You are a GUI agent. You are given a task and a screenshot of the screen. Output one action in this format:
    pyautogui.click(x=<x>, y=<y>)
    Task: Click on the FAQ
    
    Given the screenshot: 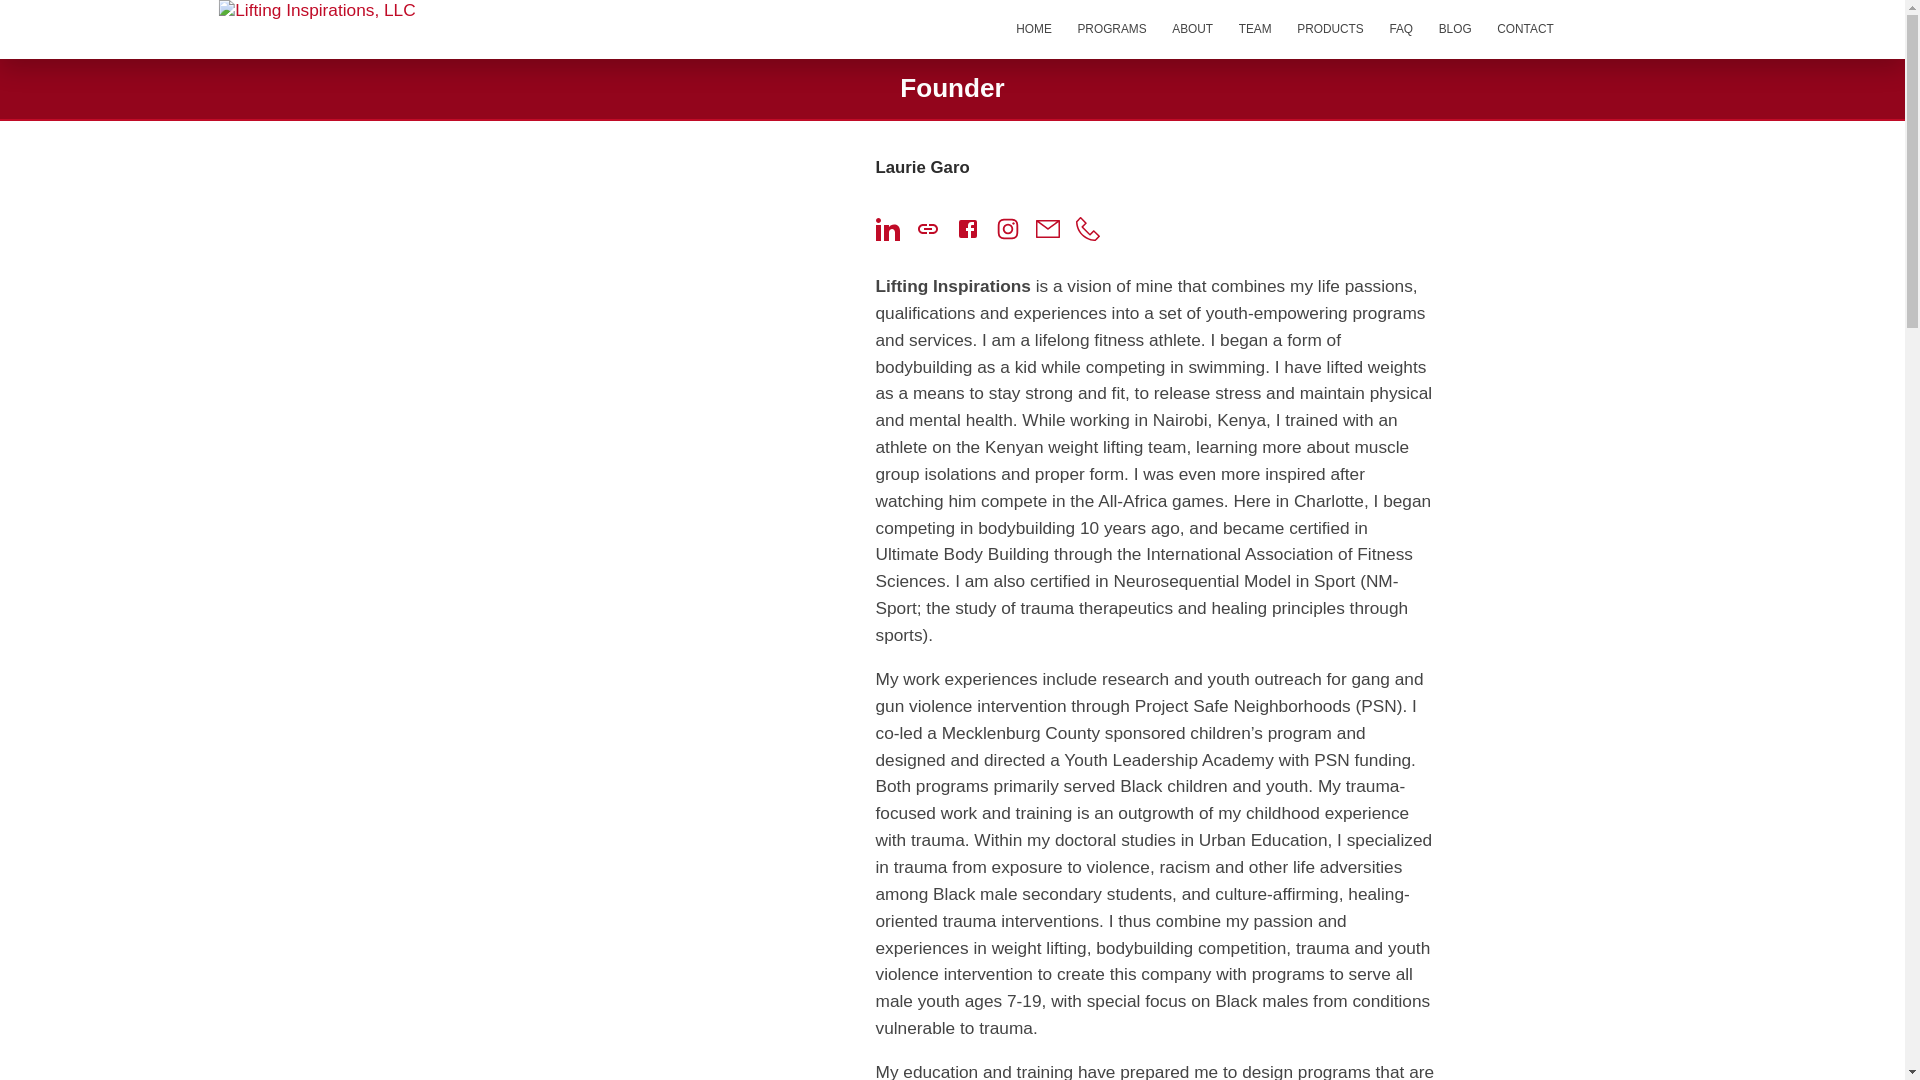 What is the action you would take?
    pyautogui.click(x=1401, y=30)
    